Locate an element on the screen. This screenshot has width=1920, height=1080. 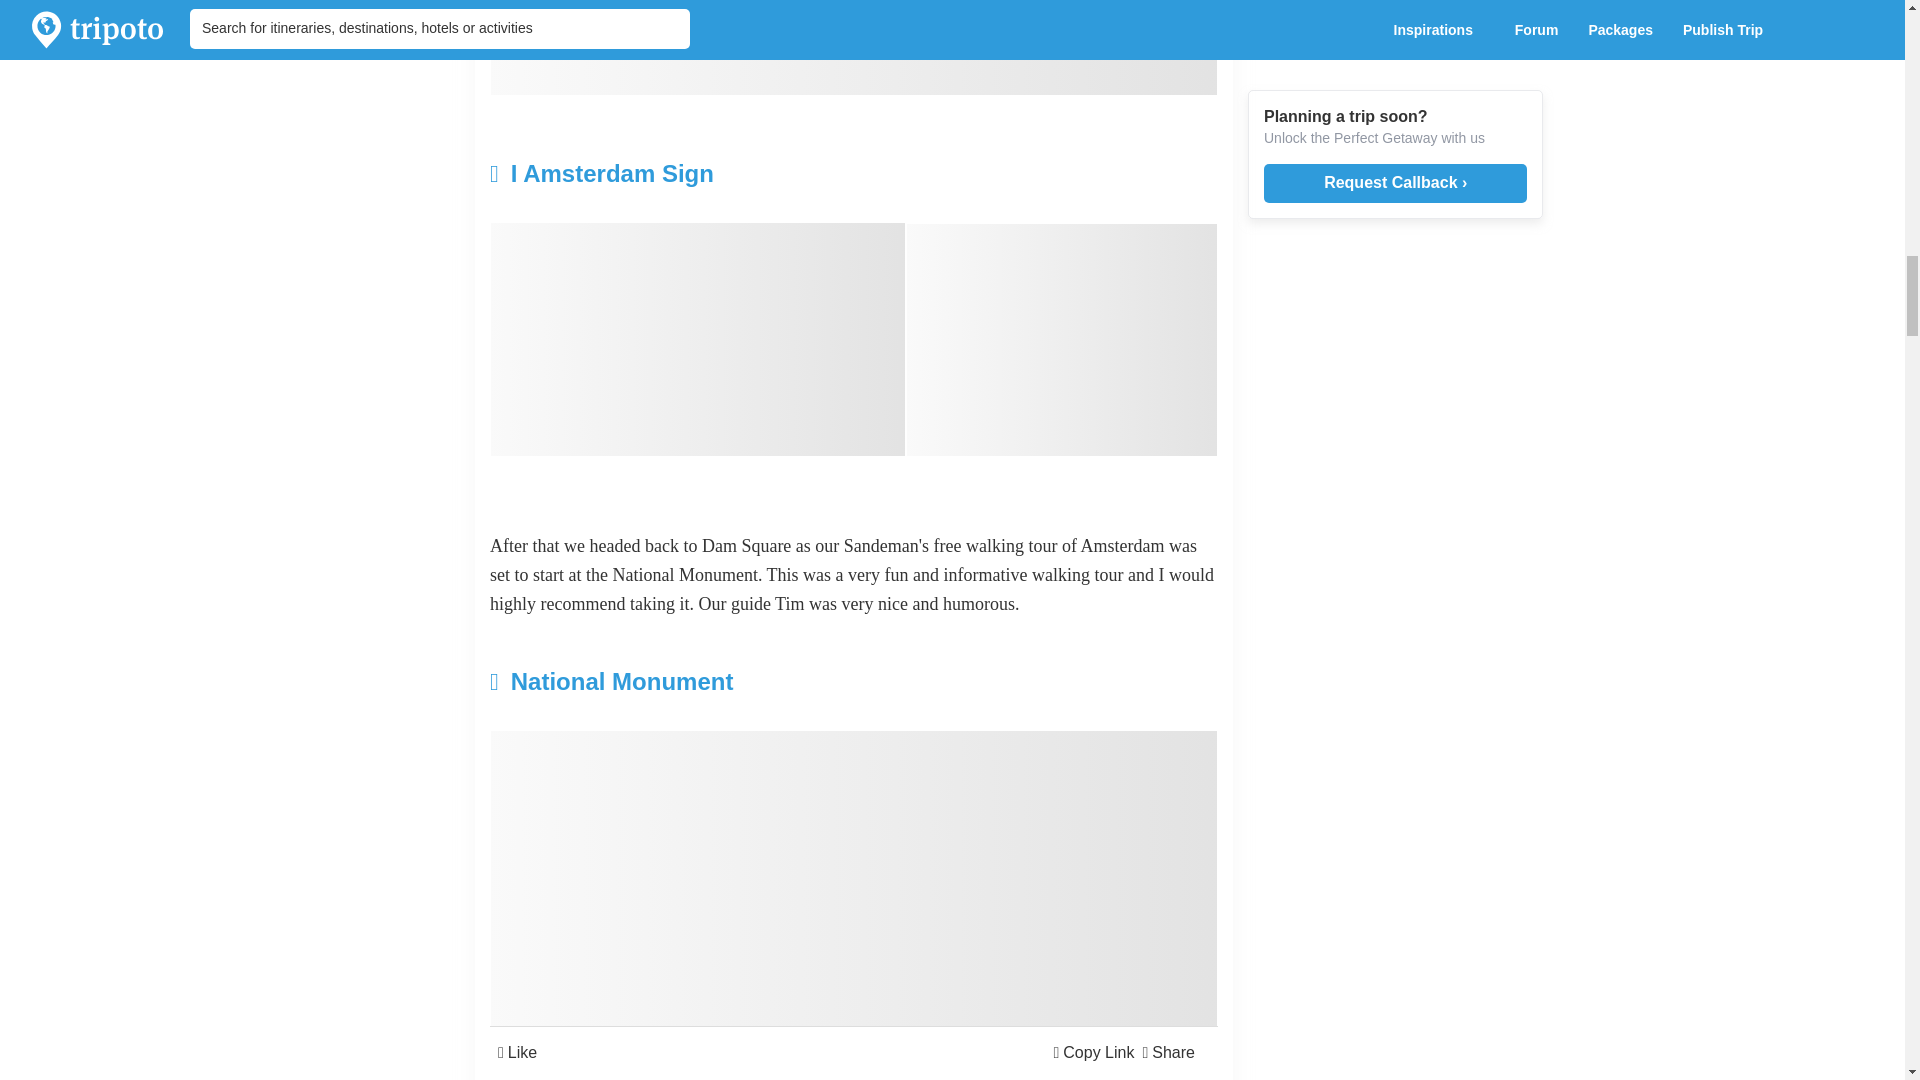
I Amsterdam Sign is located at coordinates (732, 174).